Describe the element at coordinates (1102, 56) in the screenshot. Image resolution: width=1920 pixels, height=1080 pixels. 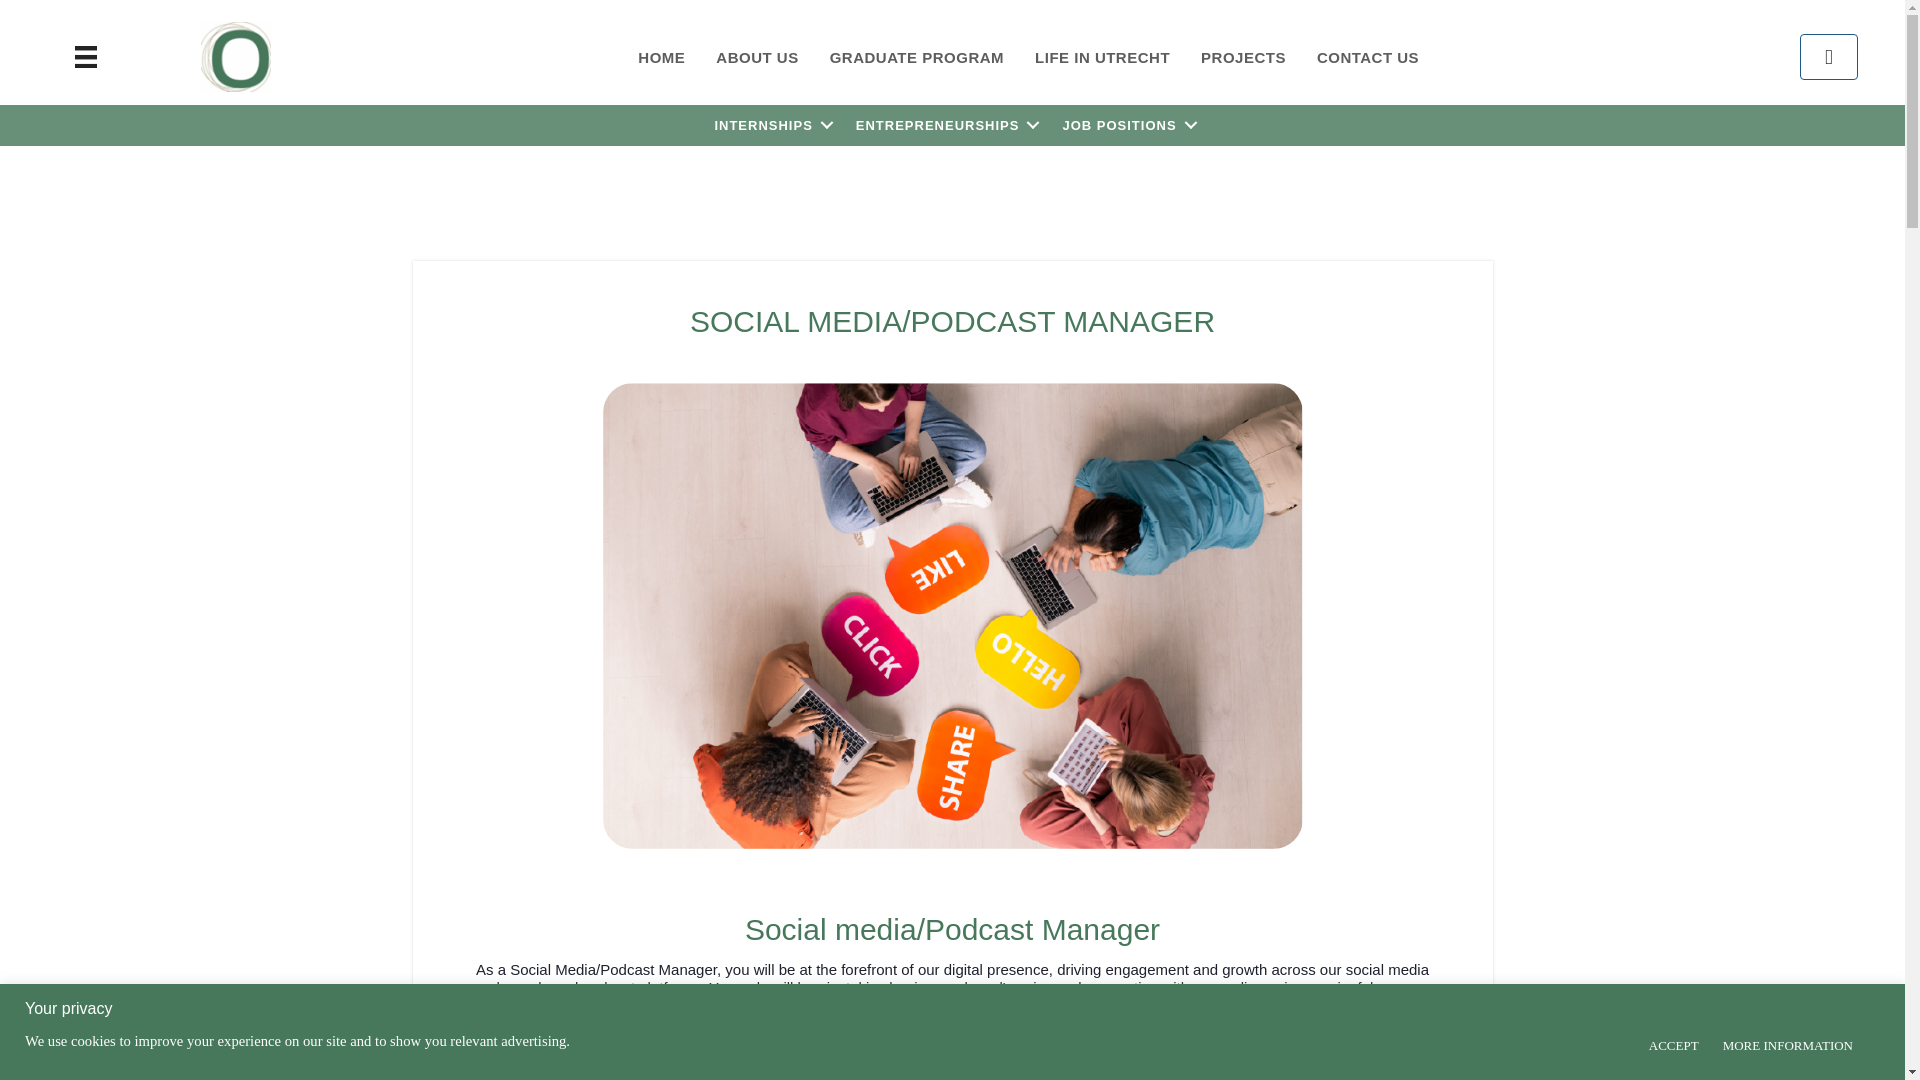
I see `LIFE IN UTRECHT` at that location.